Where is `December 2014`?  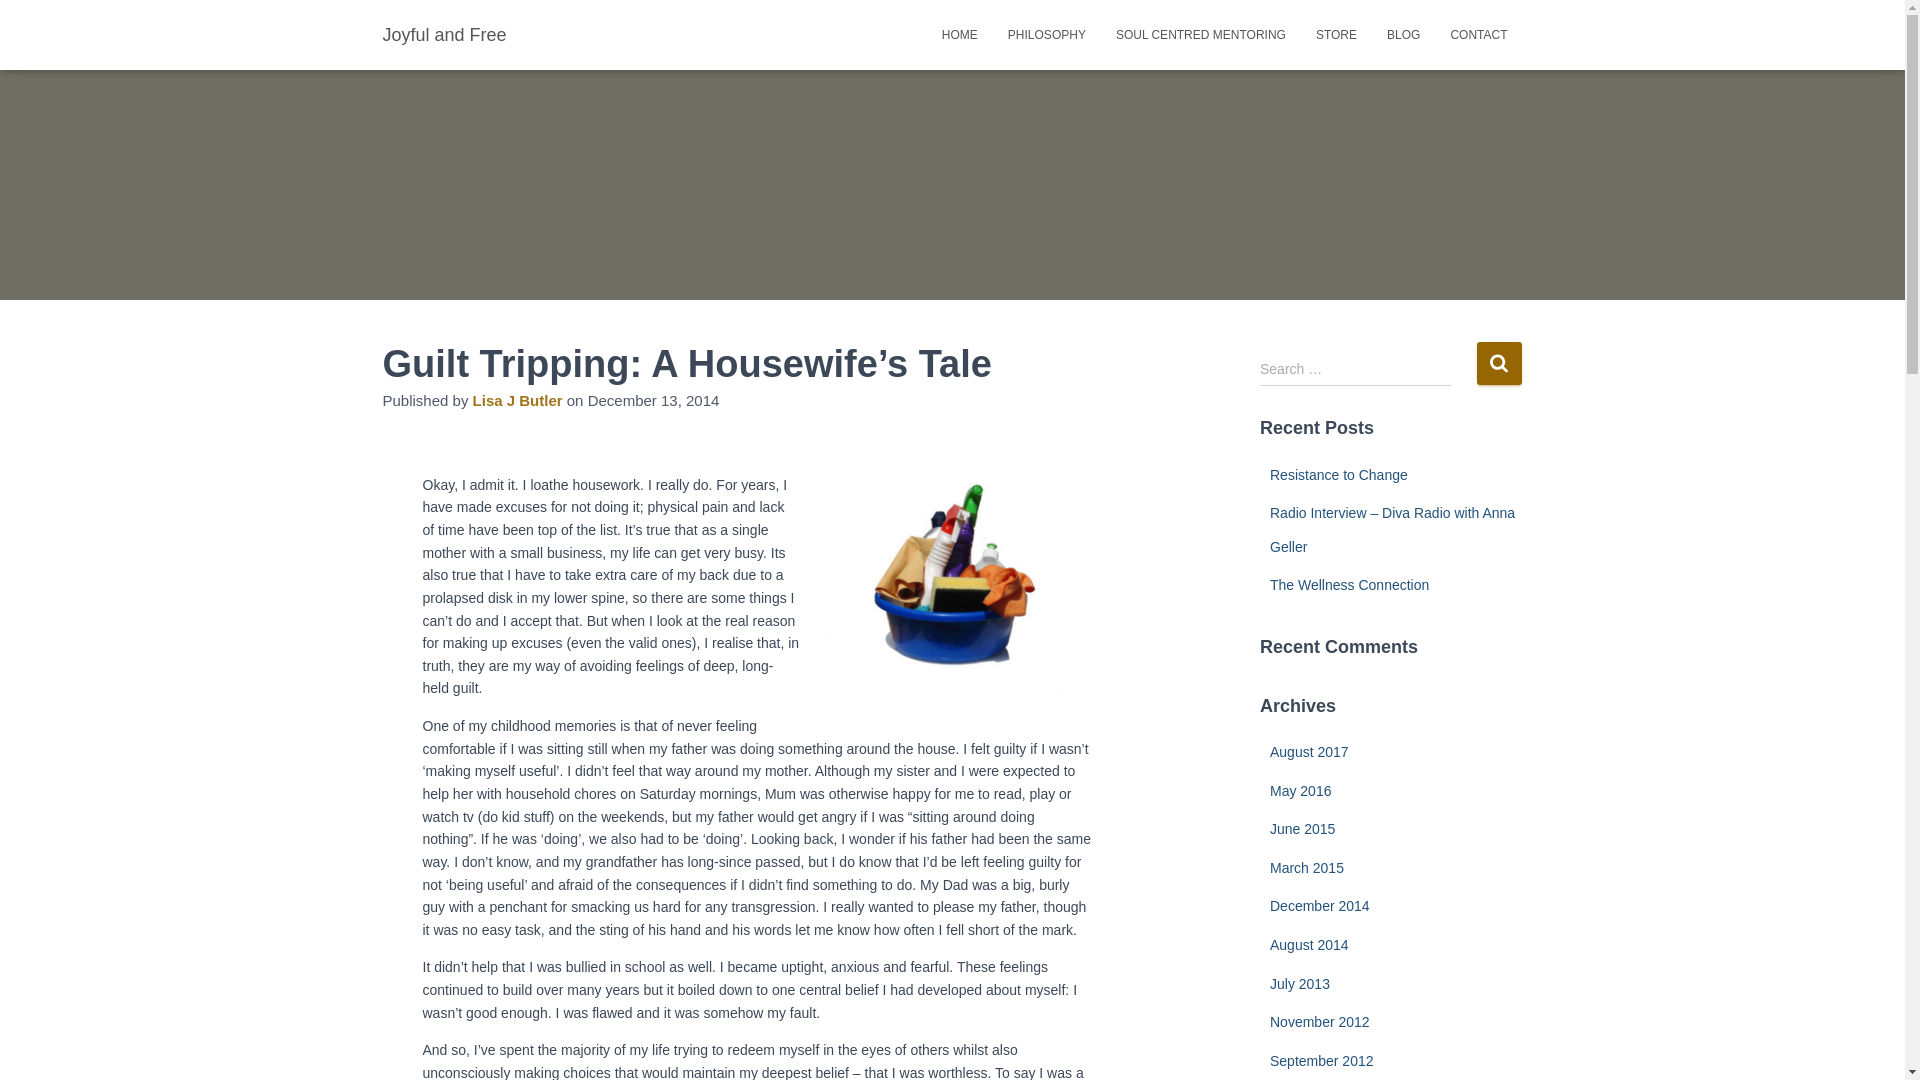 December 2014 is located at coordinates (1320, 906).